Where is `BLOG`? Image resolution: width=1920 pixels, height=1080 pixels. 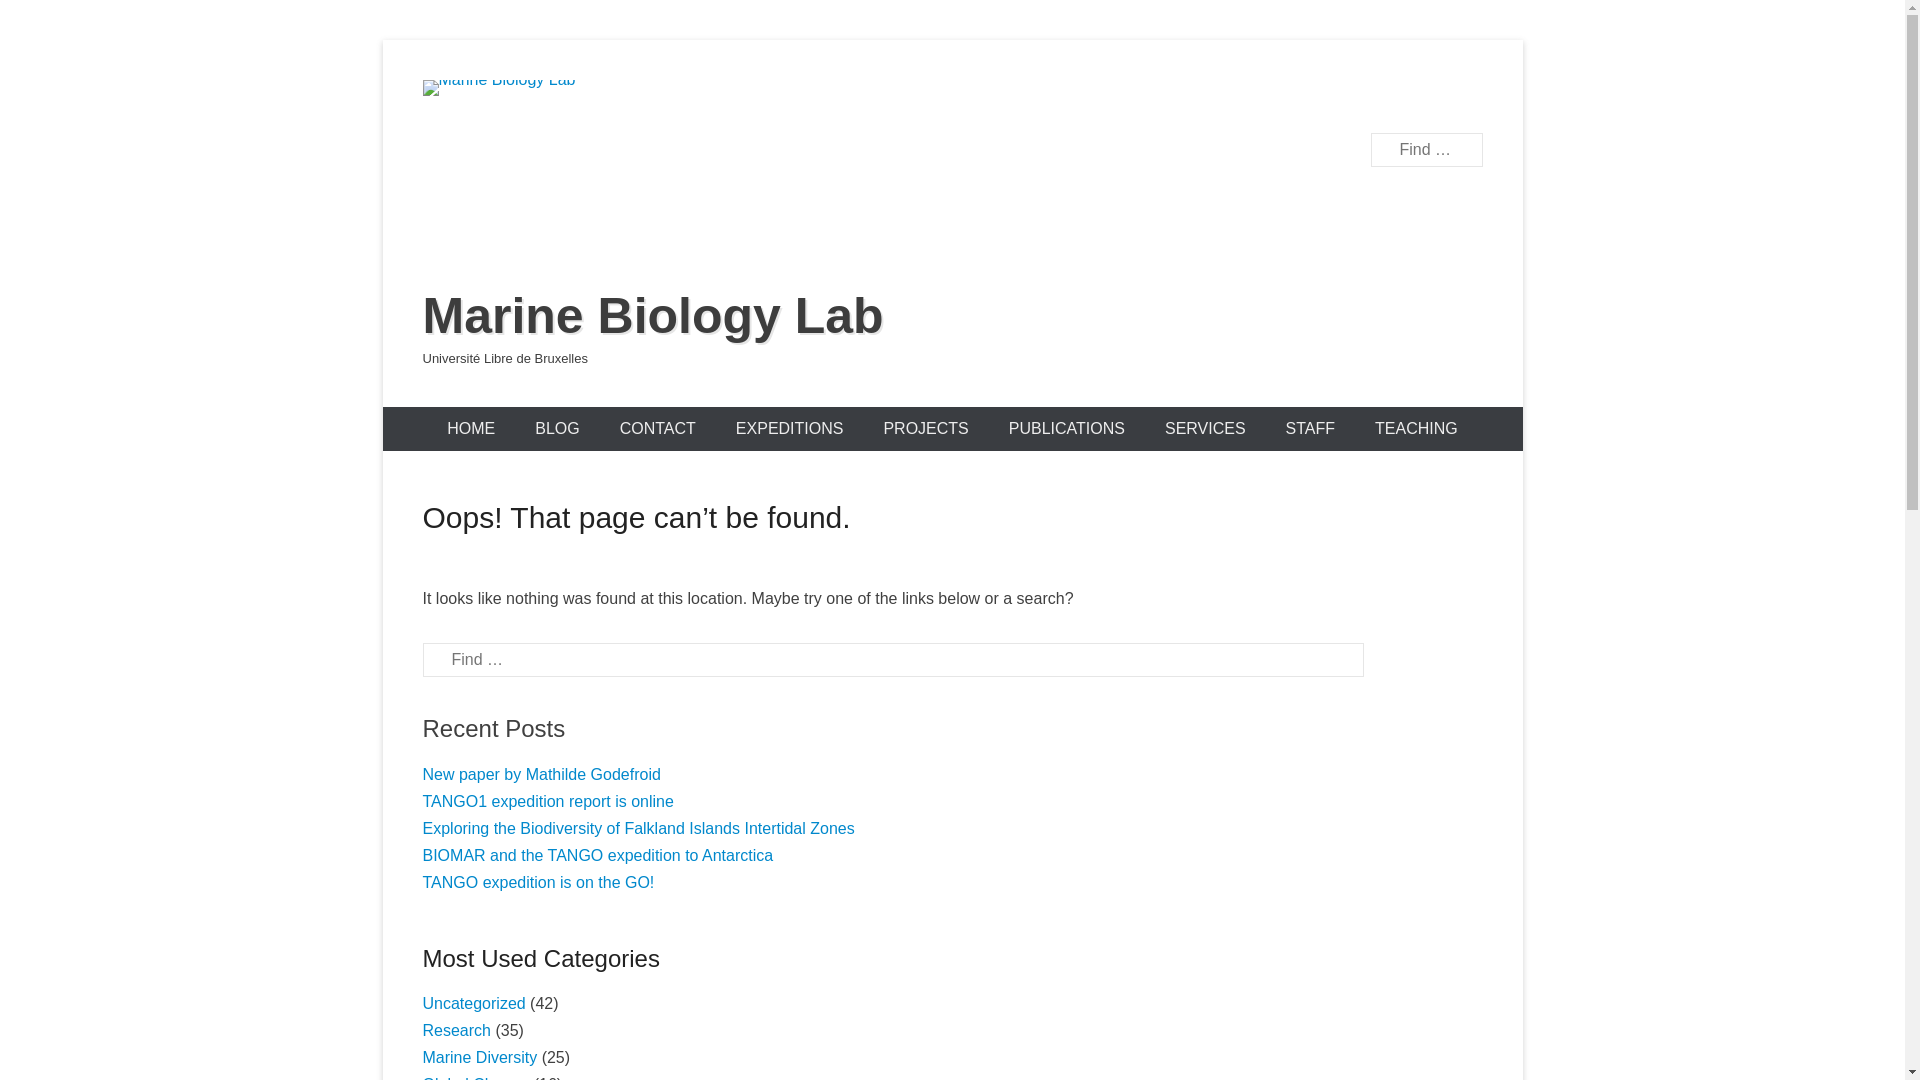 BLOG is located at coordinates (557, 429).